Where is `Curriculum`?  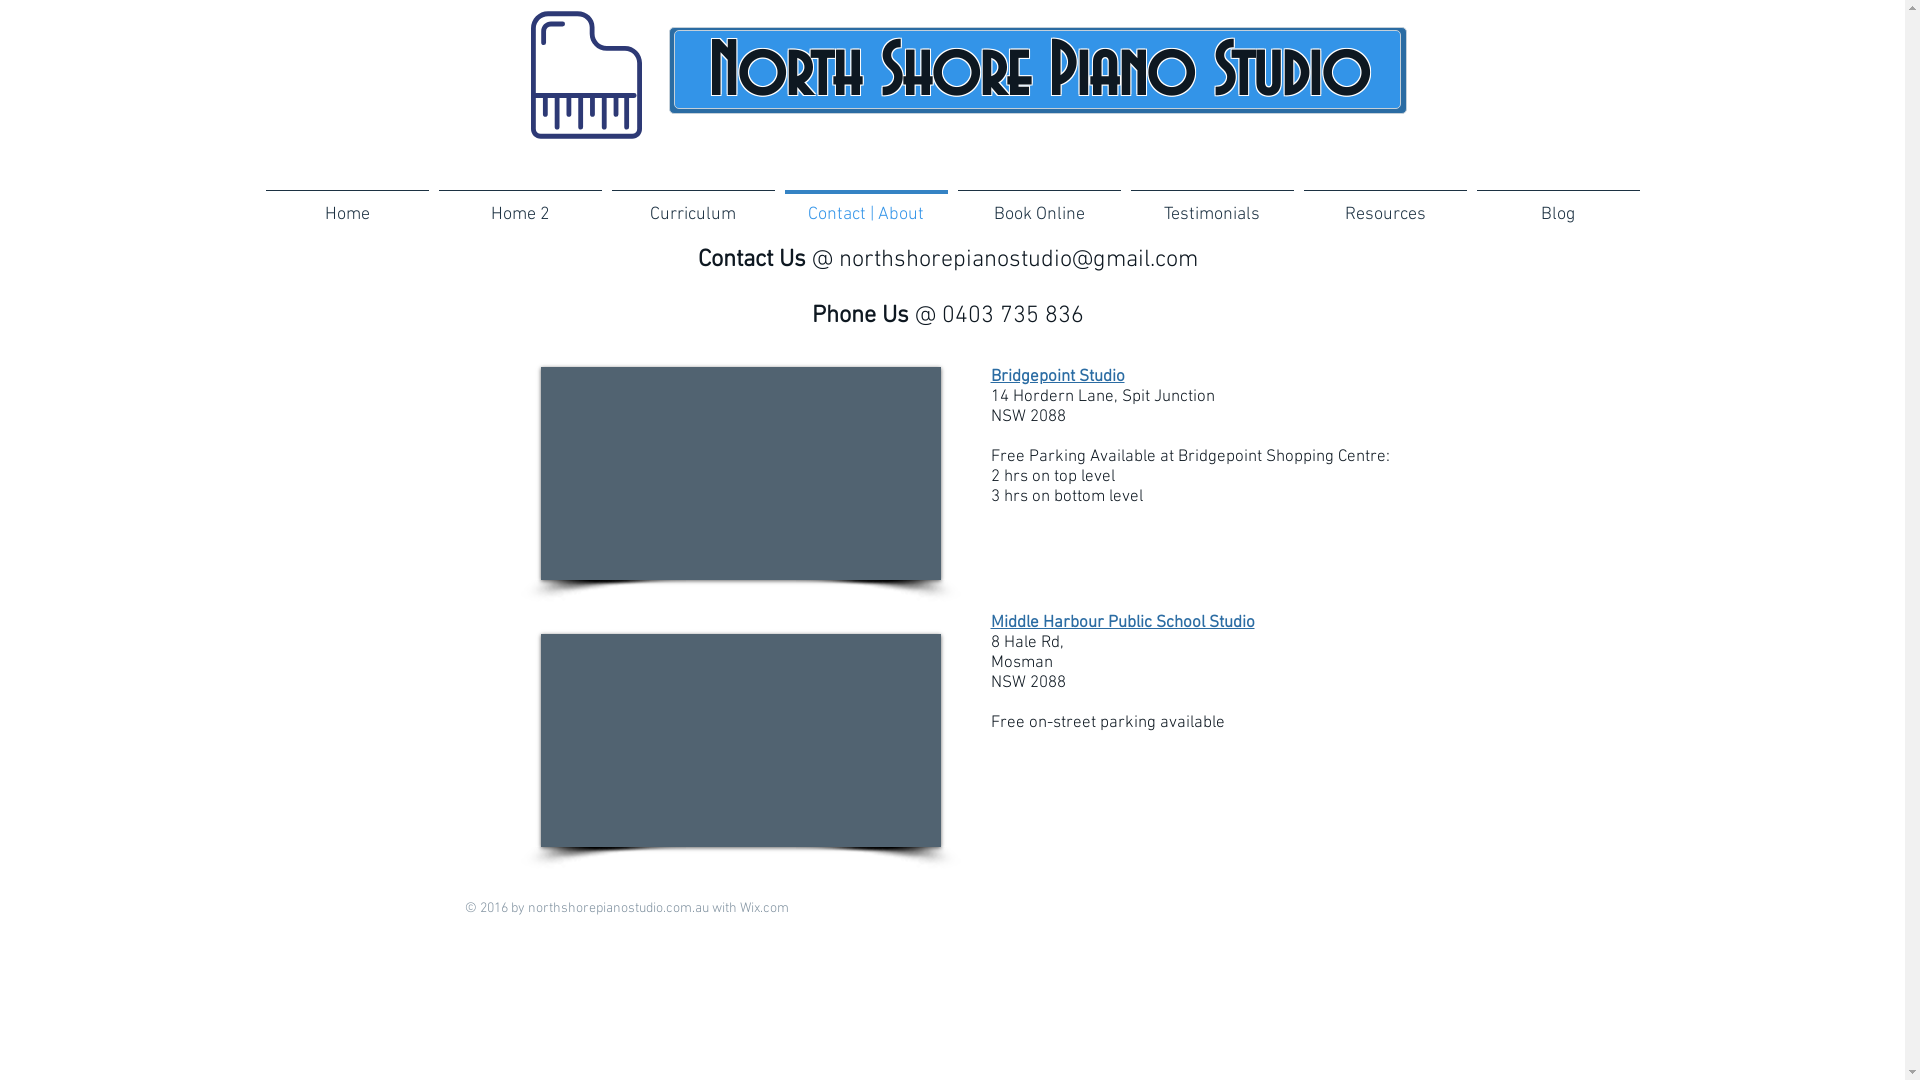
Curriculum is located at coordinates (692, 206).